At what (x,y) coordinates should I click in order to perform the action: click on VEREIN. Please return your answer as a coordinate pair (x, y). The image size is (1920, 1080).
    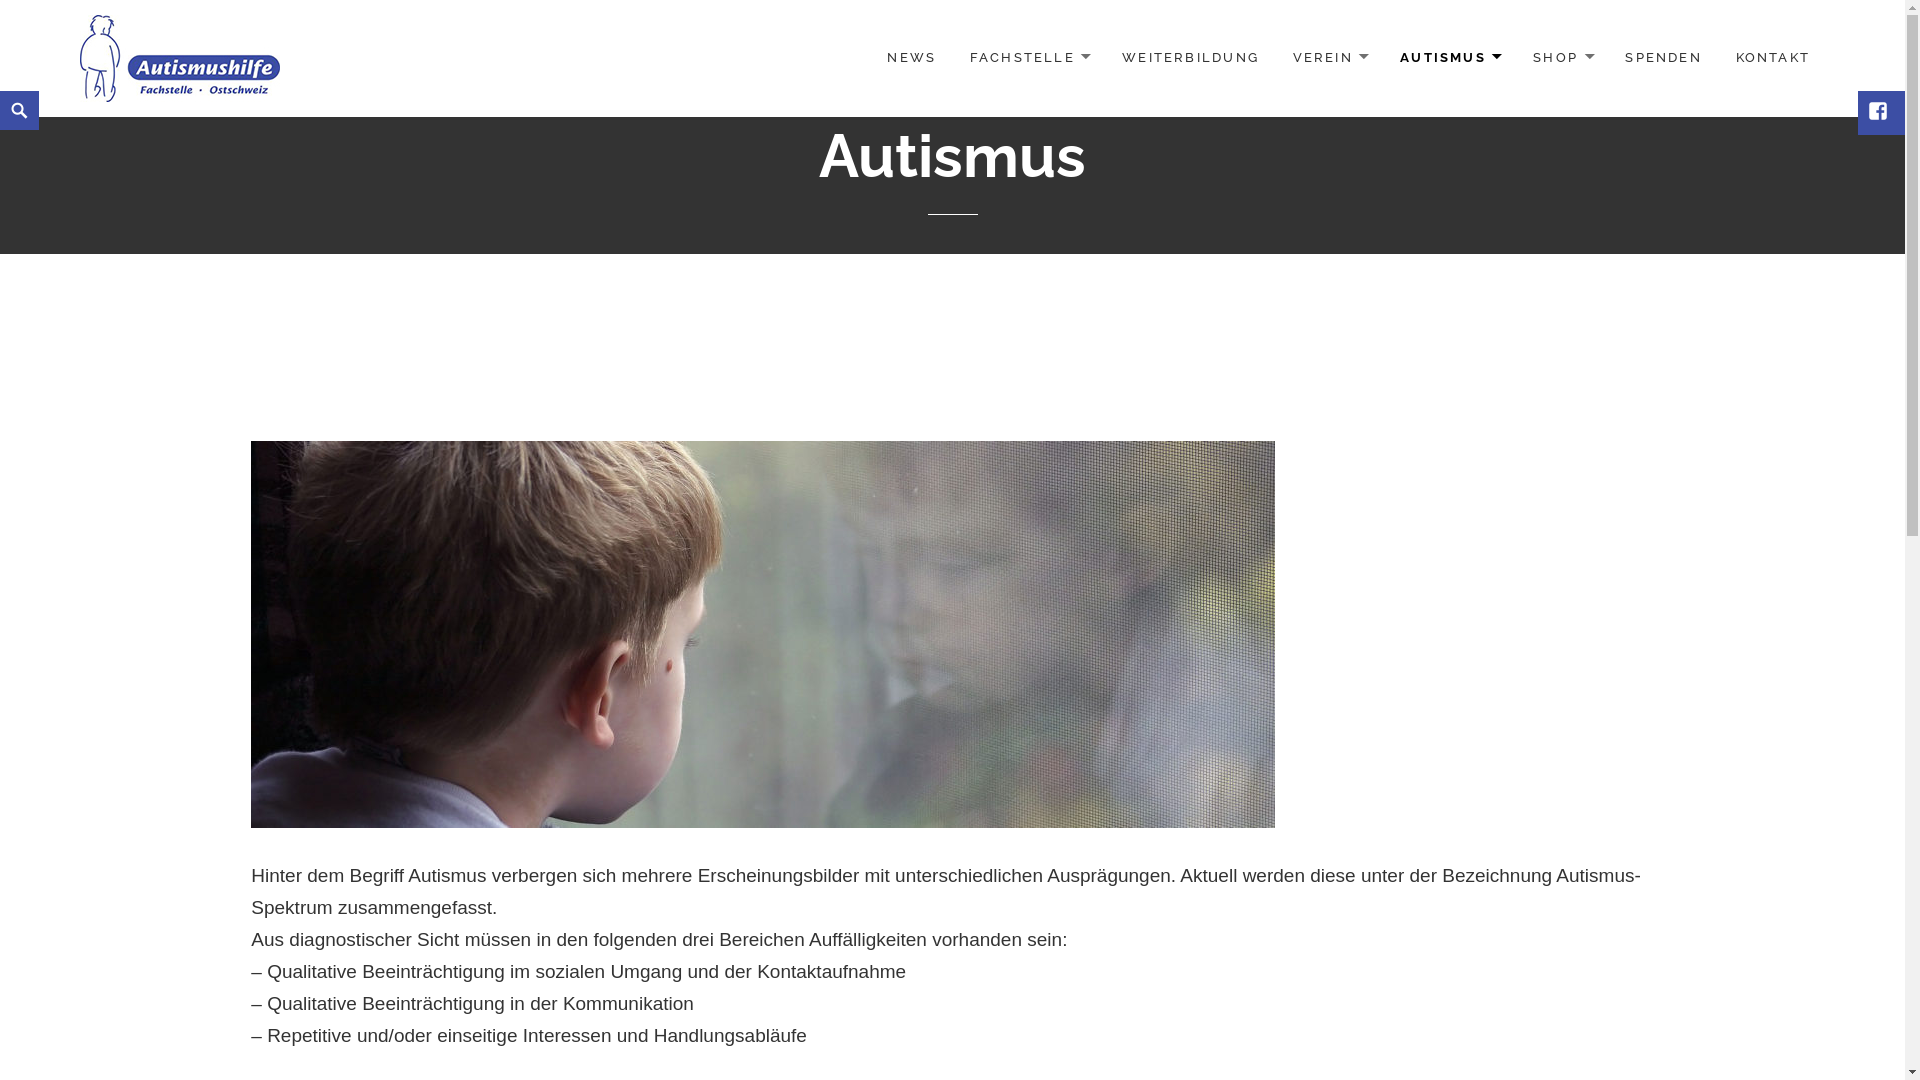
    Looking at the image, I should click on (1330, 58).